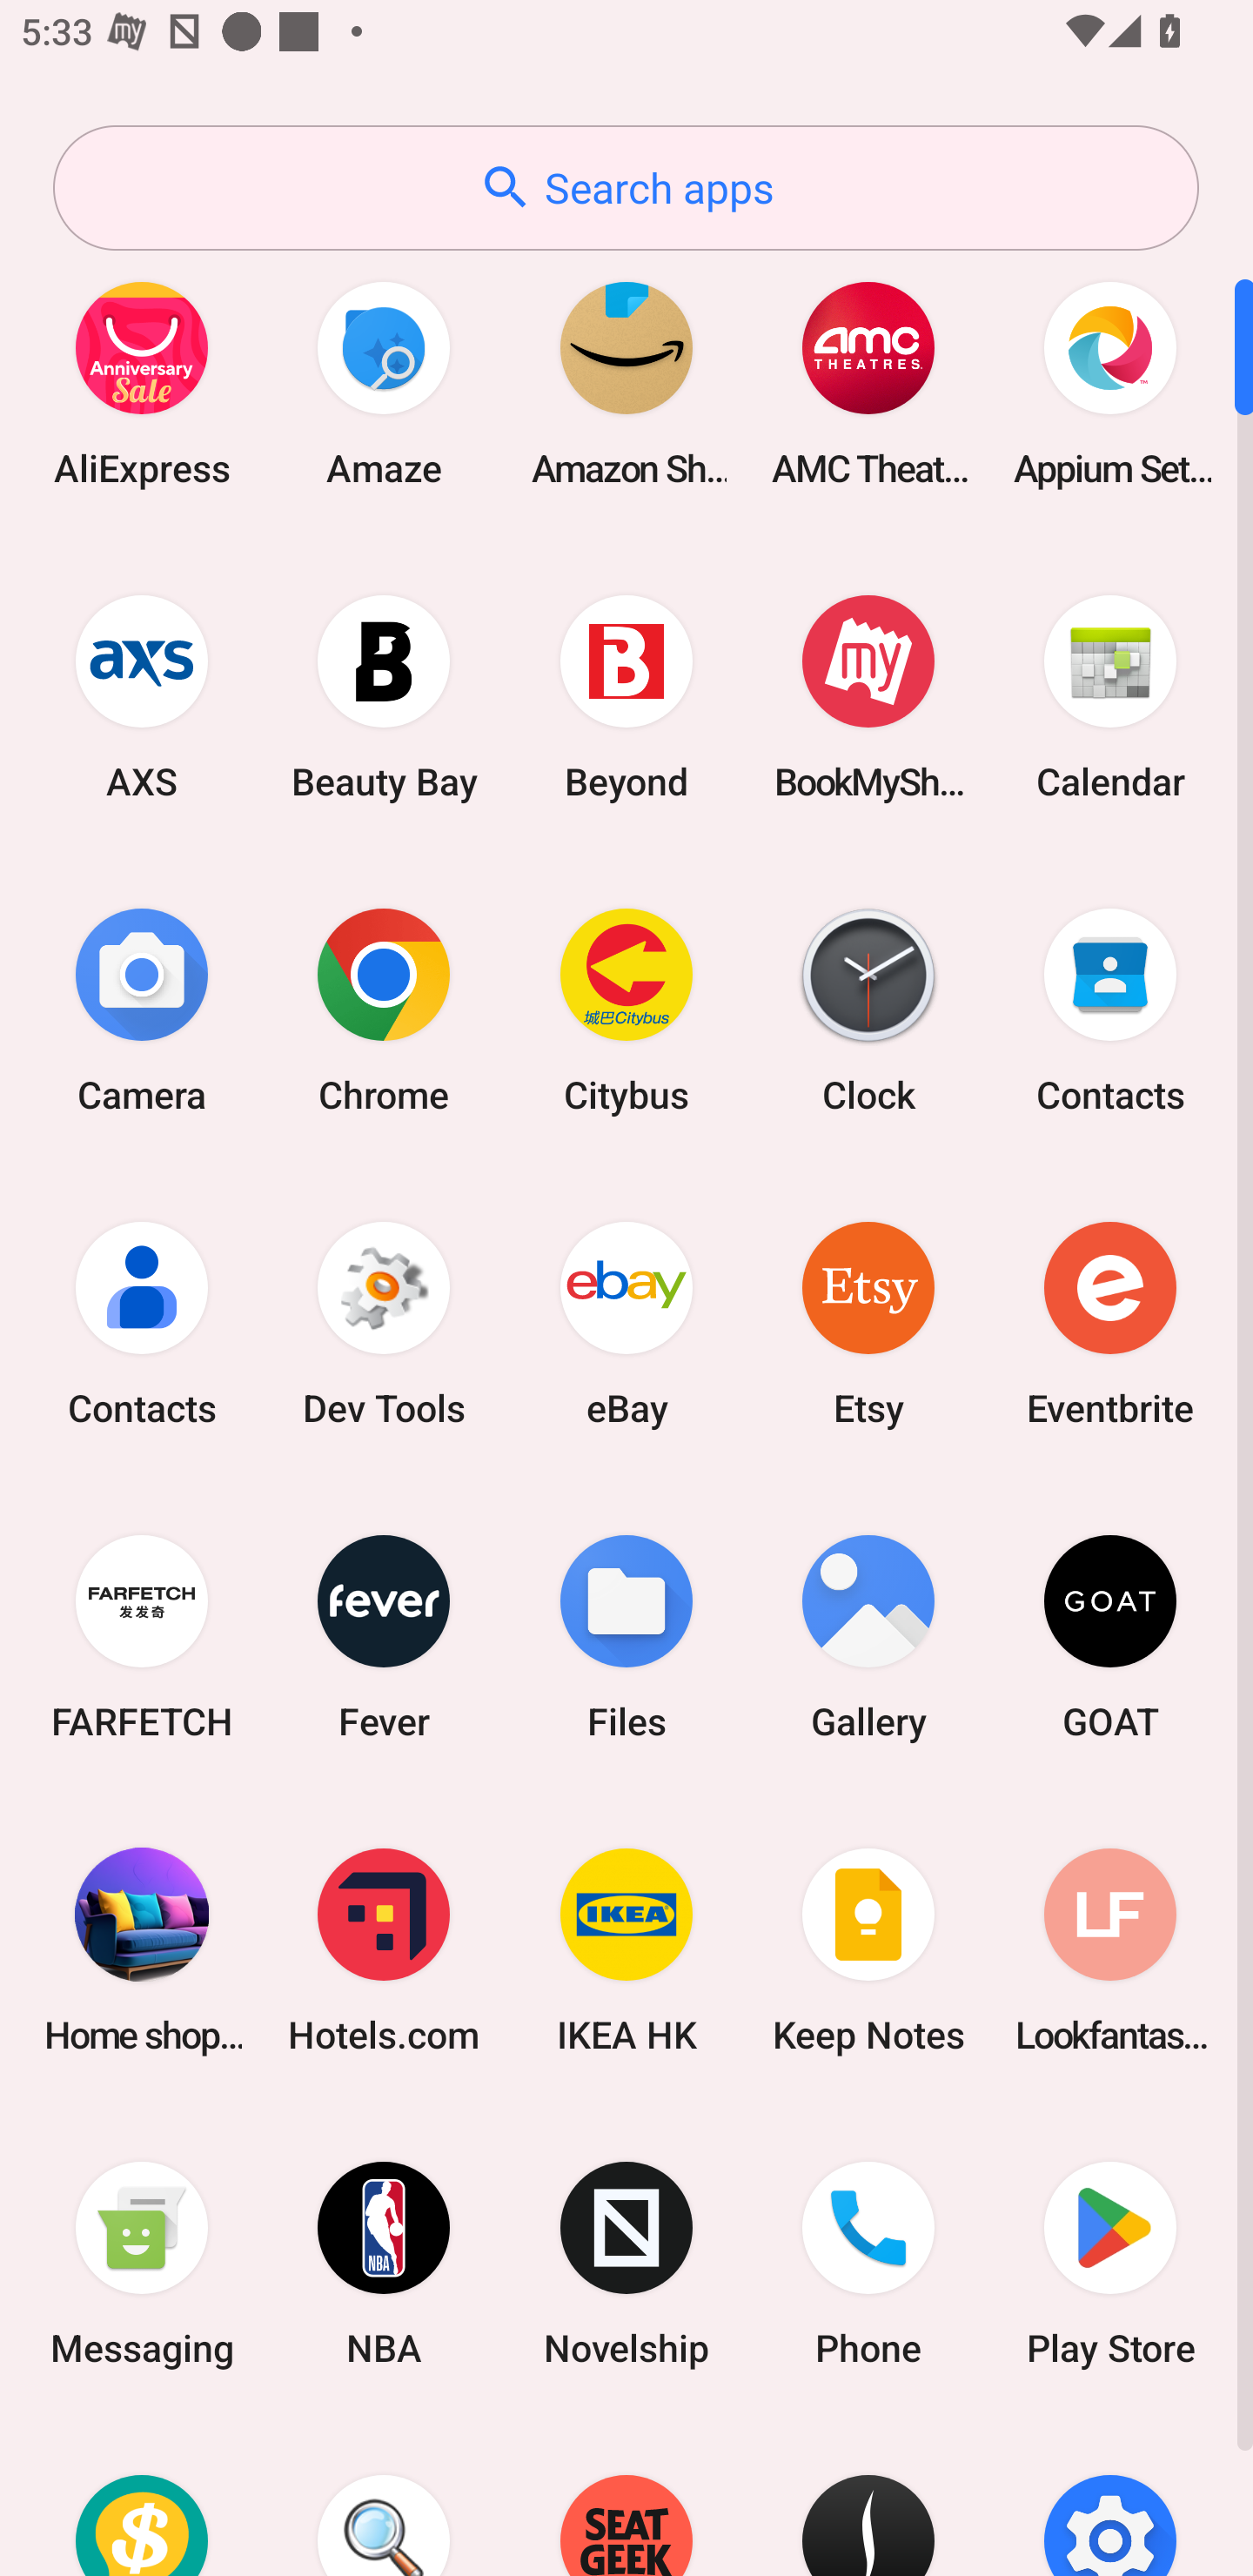 This screenshot has height=2576, width=1253. What do you see at coordinates (1110, 1949) in the screenshot?
I see `Lookfantastic` at bounding box center [1110, 1949].